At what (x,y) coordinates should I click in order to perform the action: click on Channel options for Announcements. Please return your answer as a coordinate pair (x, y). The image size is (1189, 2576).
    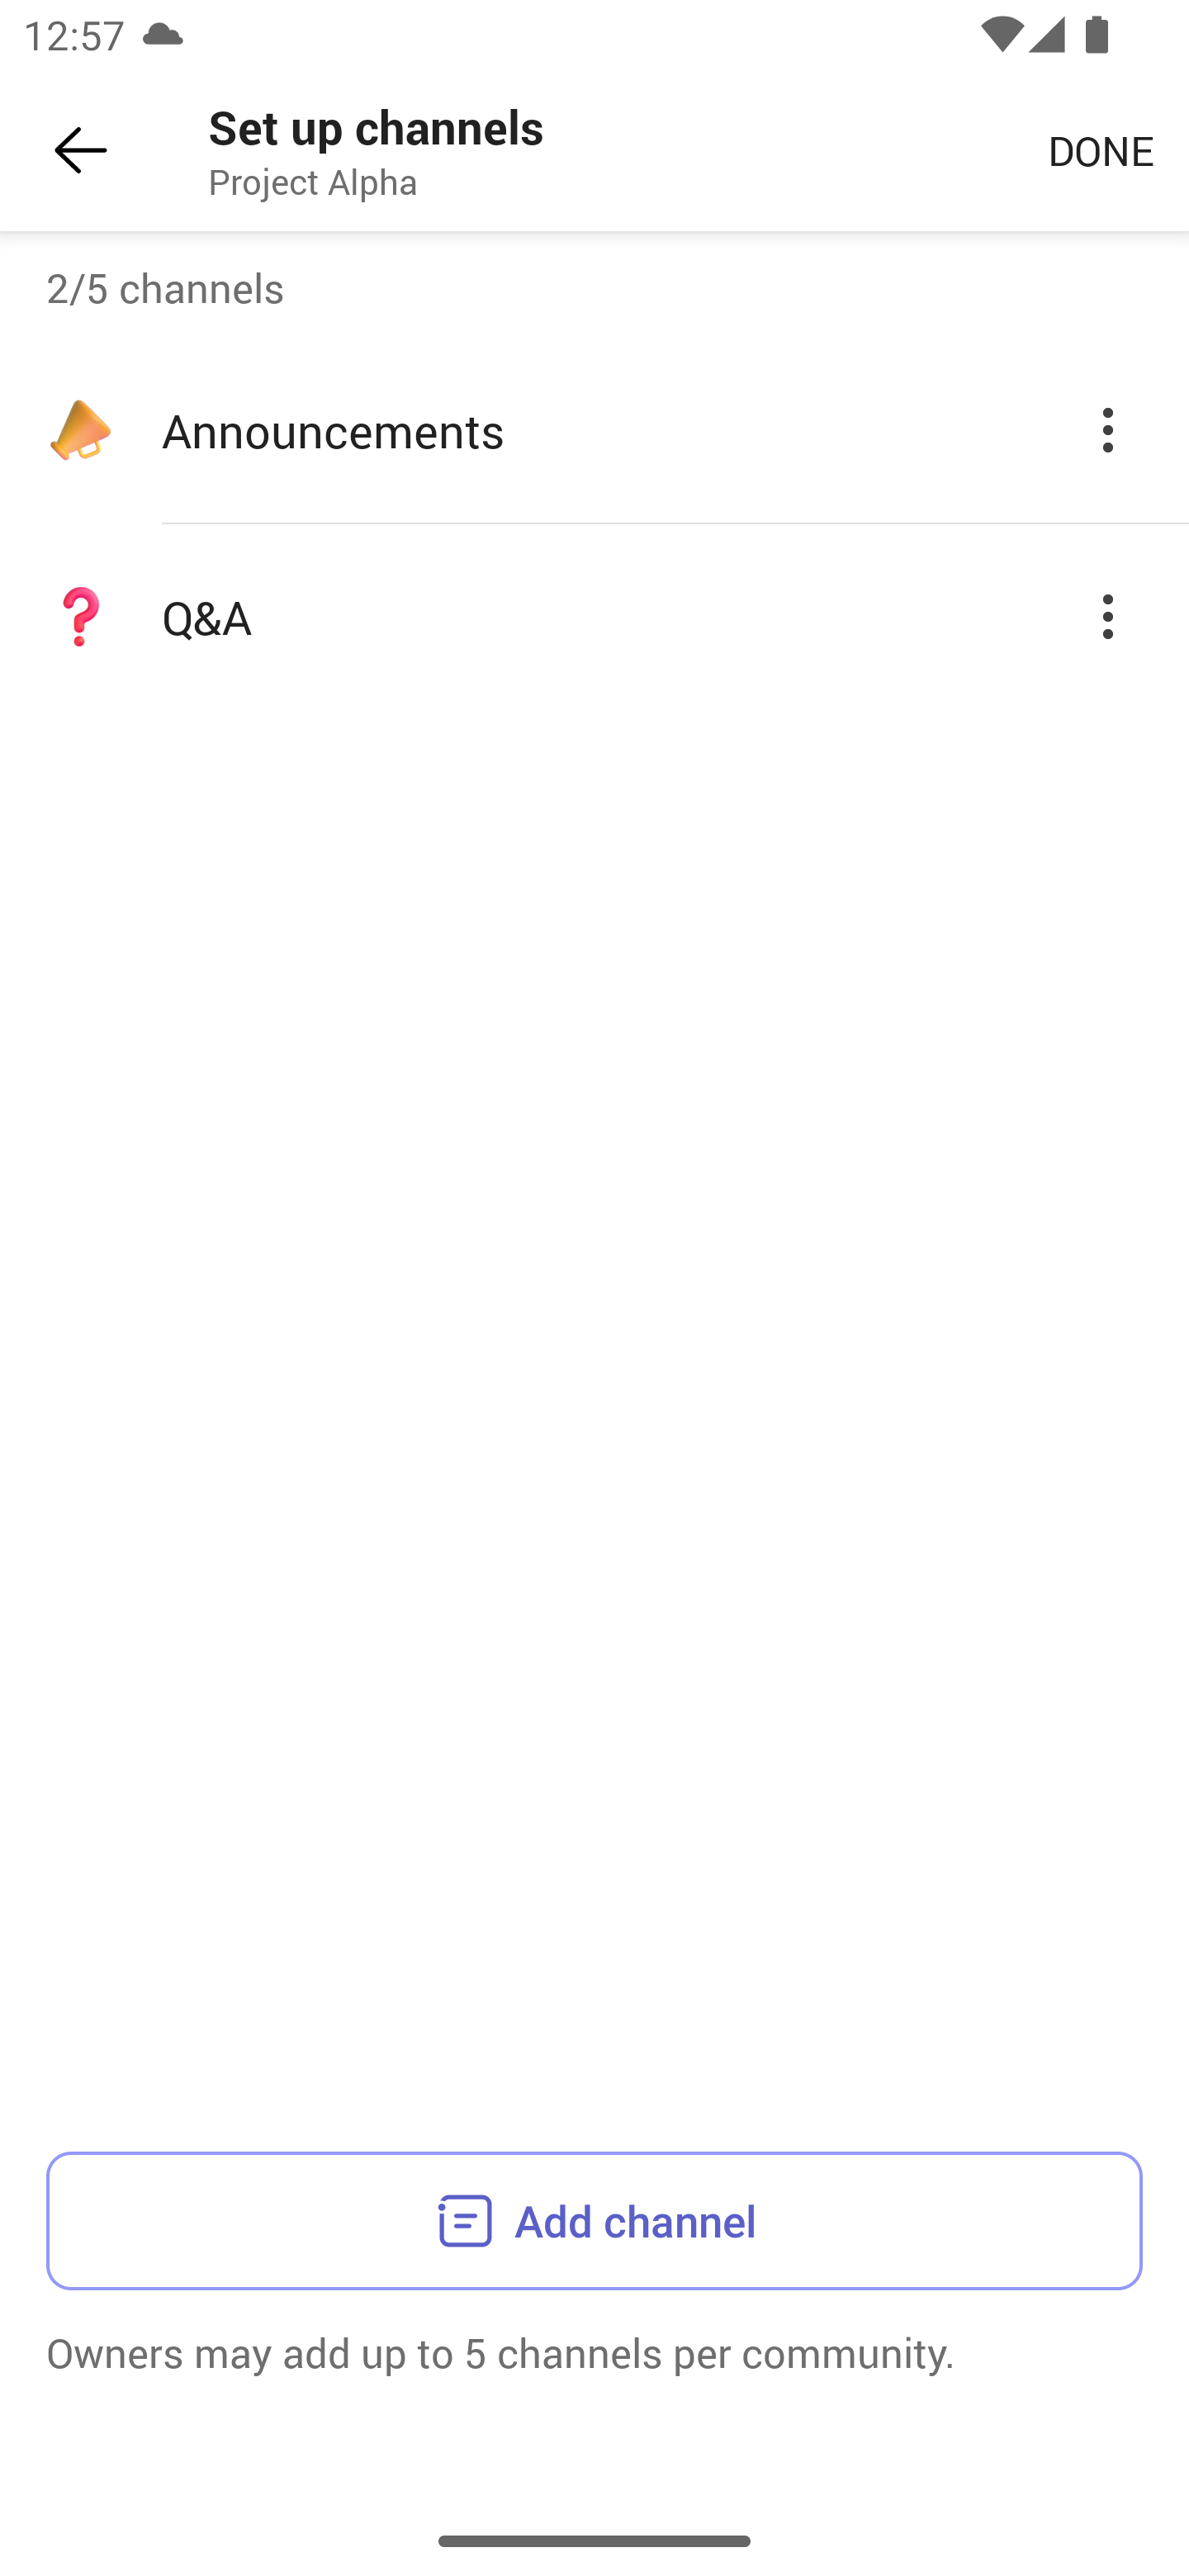
    Looking at the image, I should click on (1108, 429).